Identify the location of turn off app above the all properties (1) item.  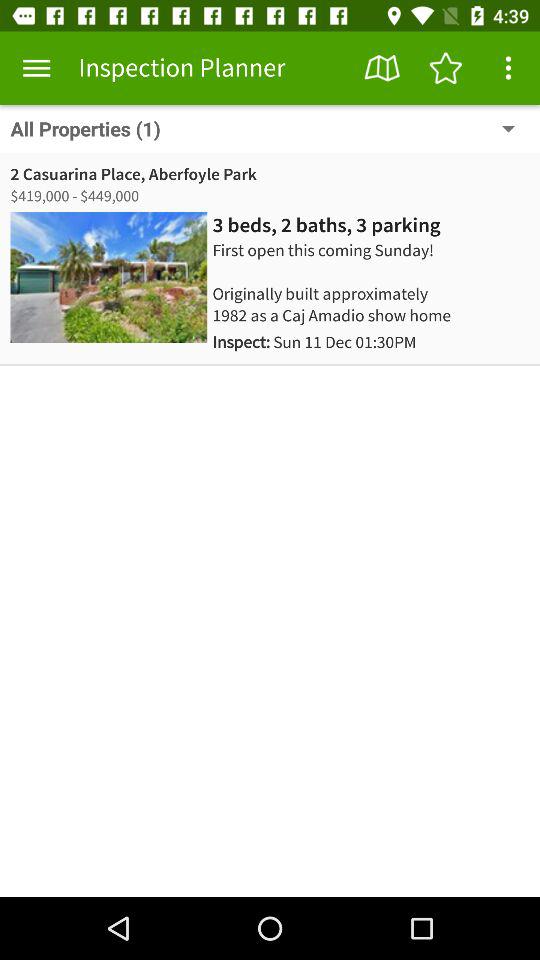
(36, 68).